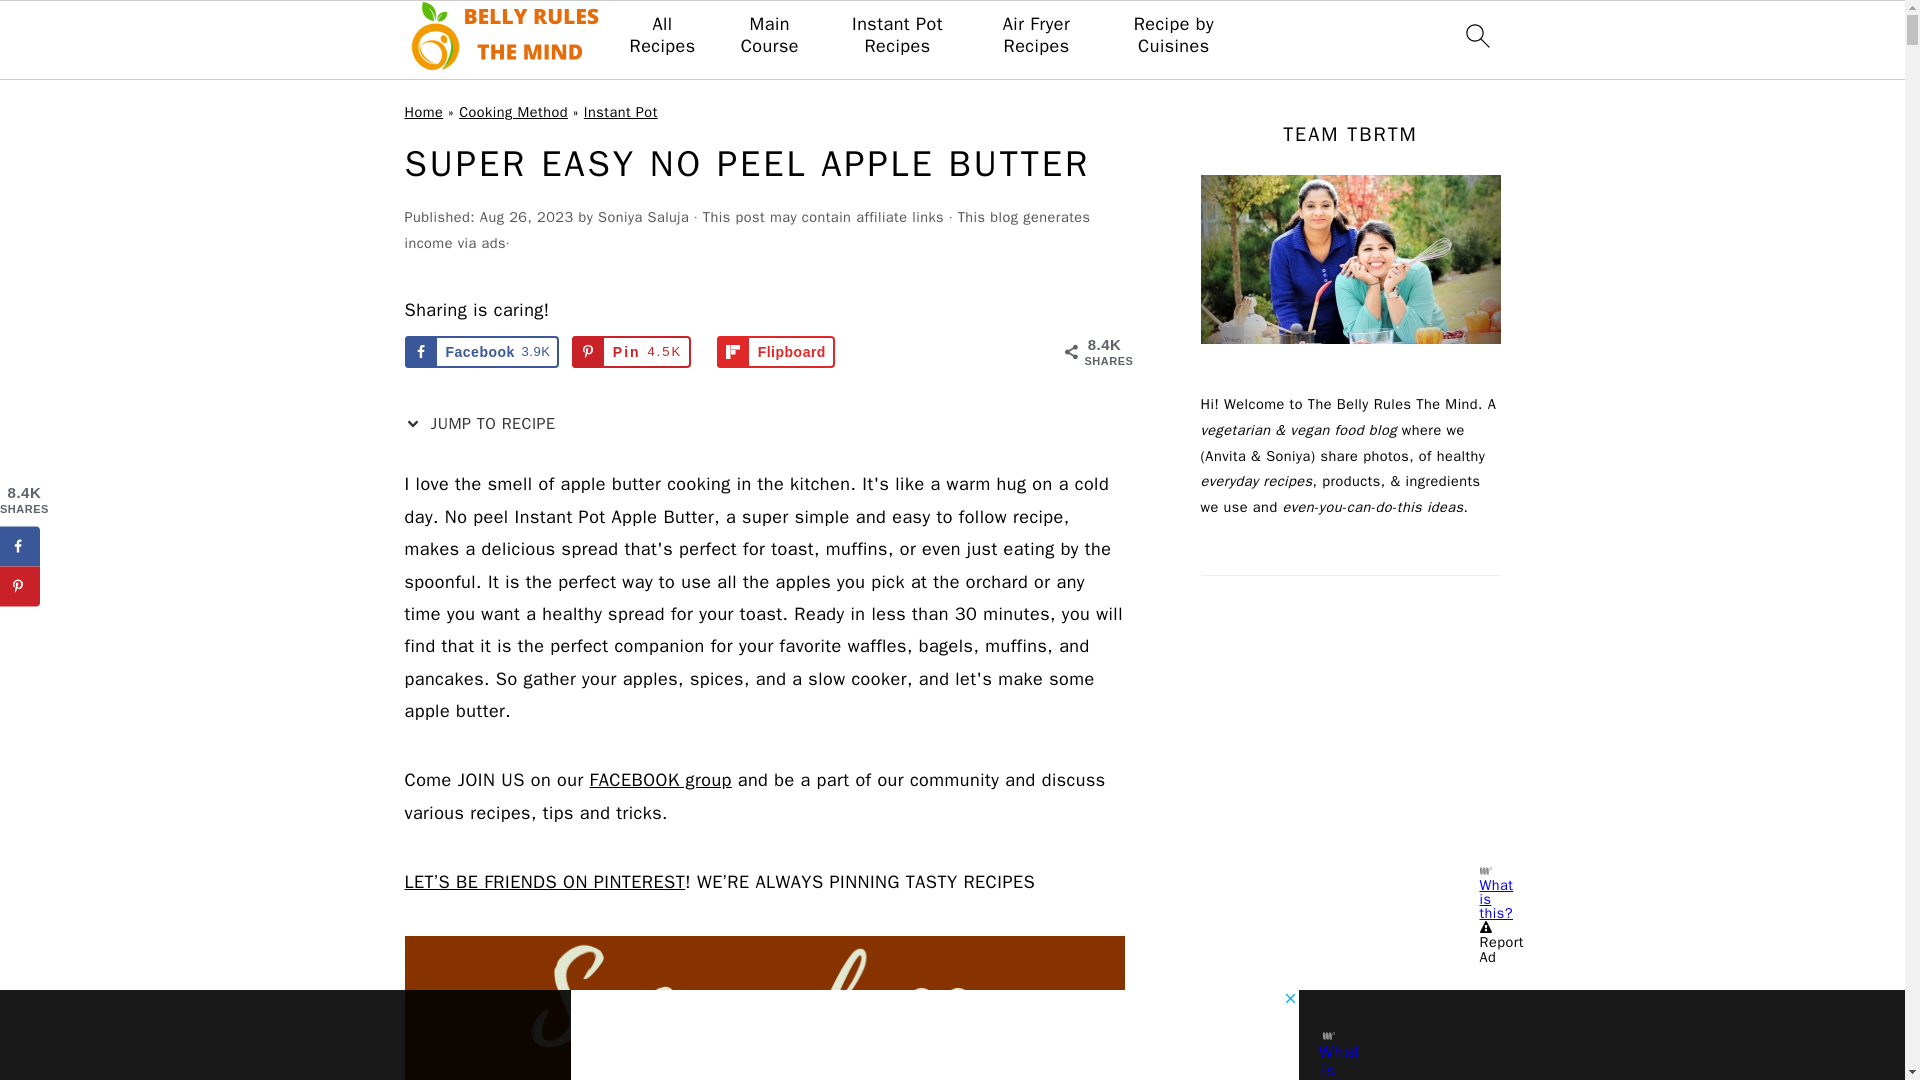  I want to click on Air Fryer Recipes, so click(1036, 36).